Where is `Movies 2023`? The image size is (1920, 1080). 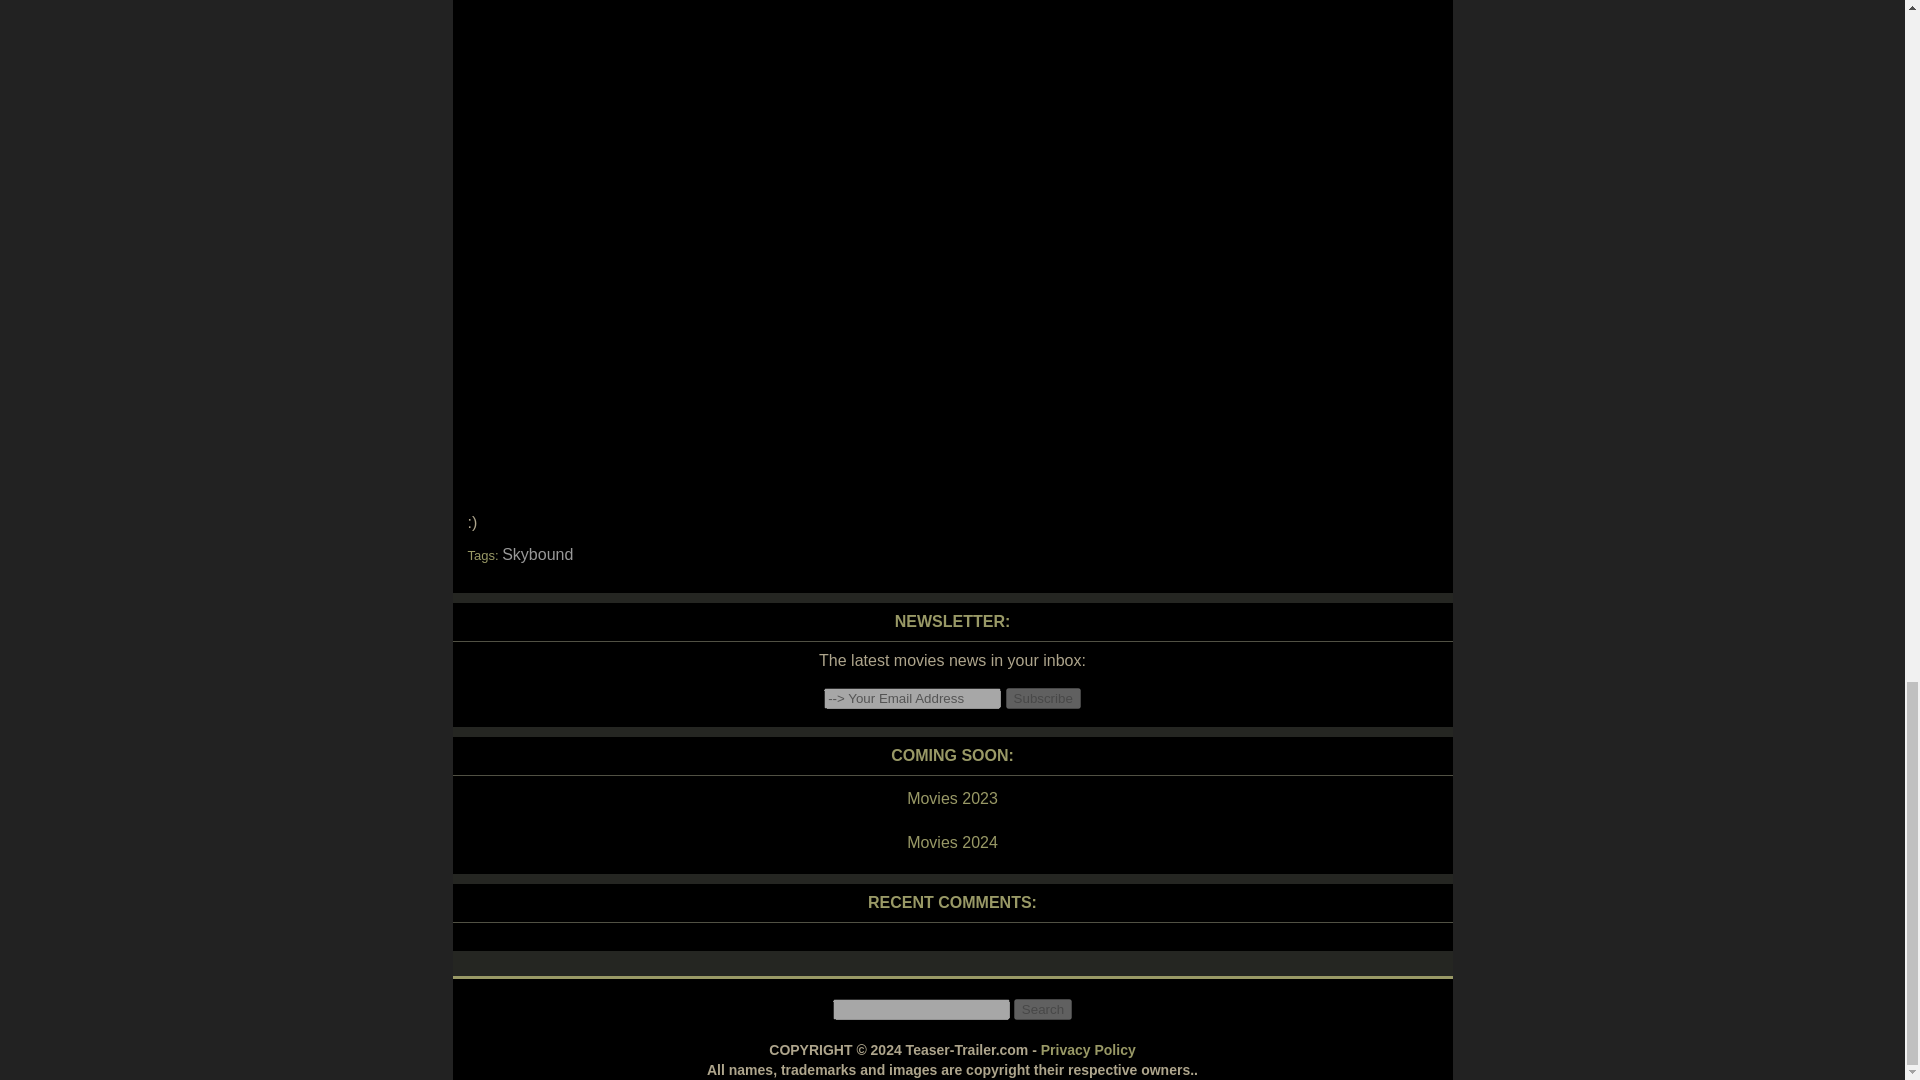 Movies 2023 is located at coordinates (951, 799).